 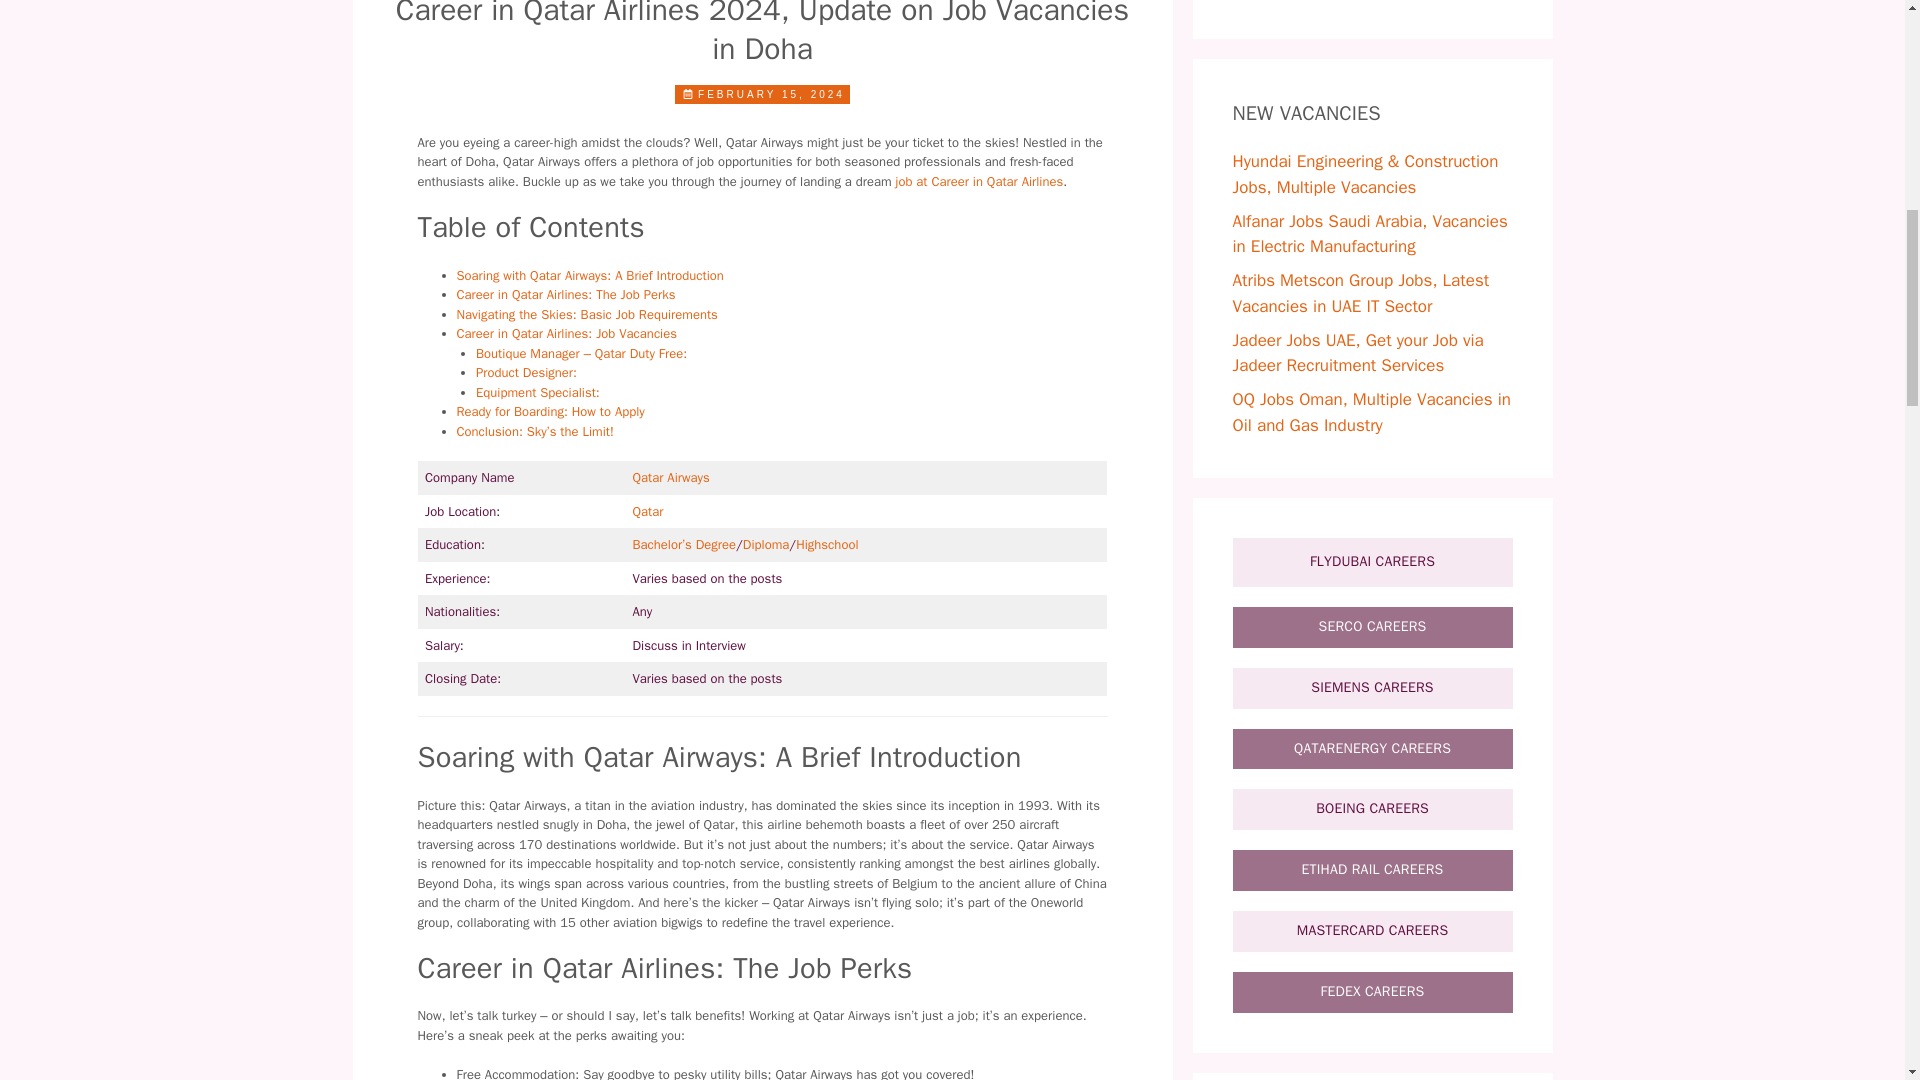 I want to click on Highschool, so click(x=827, y=544).